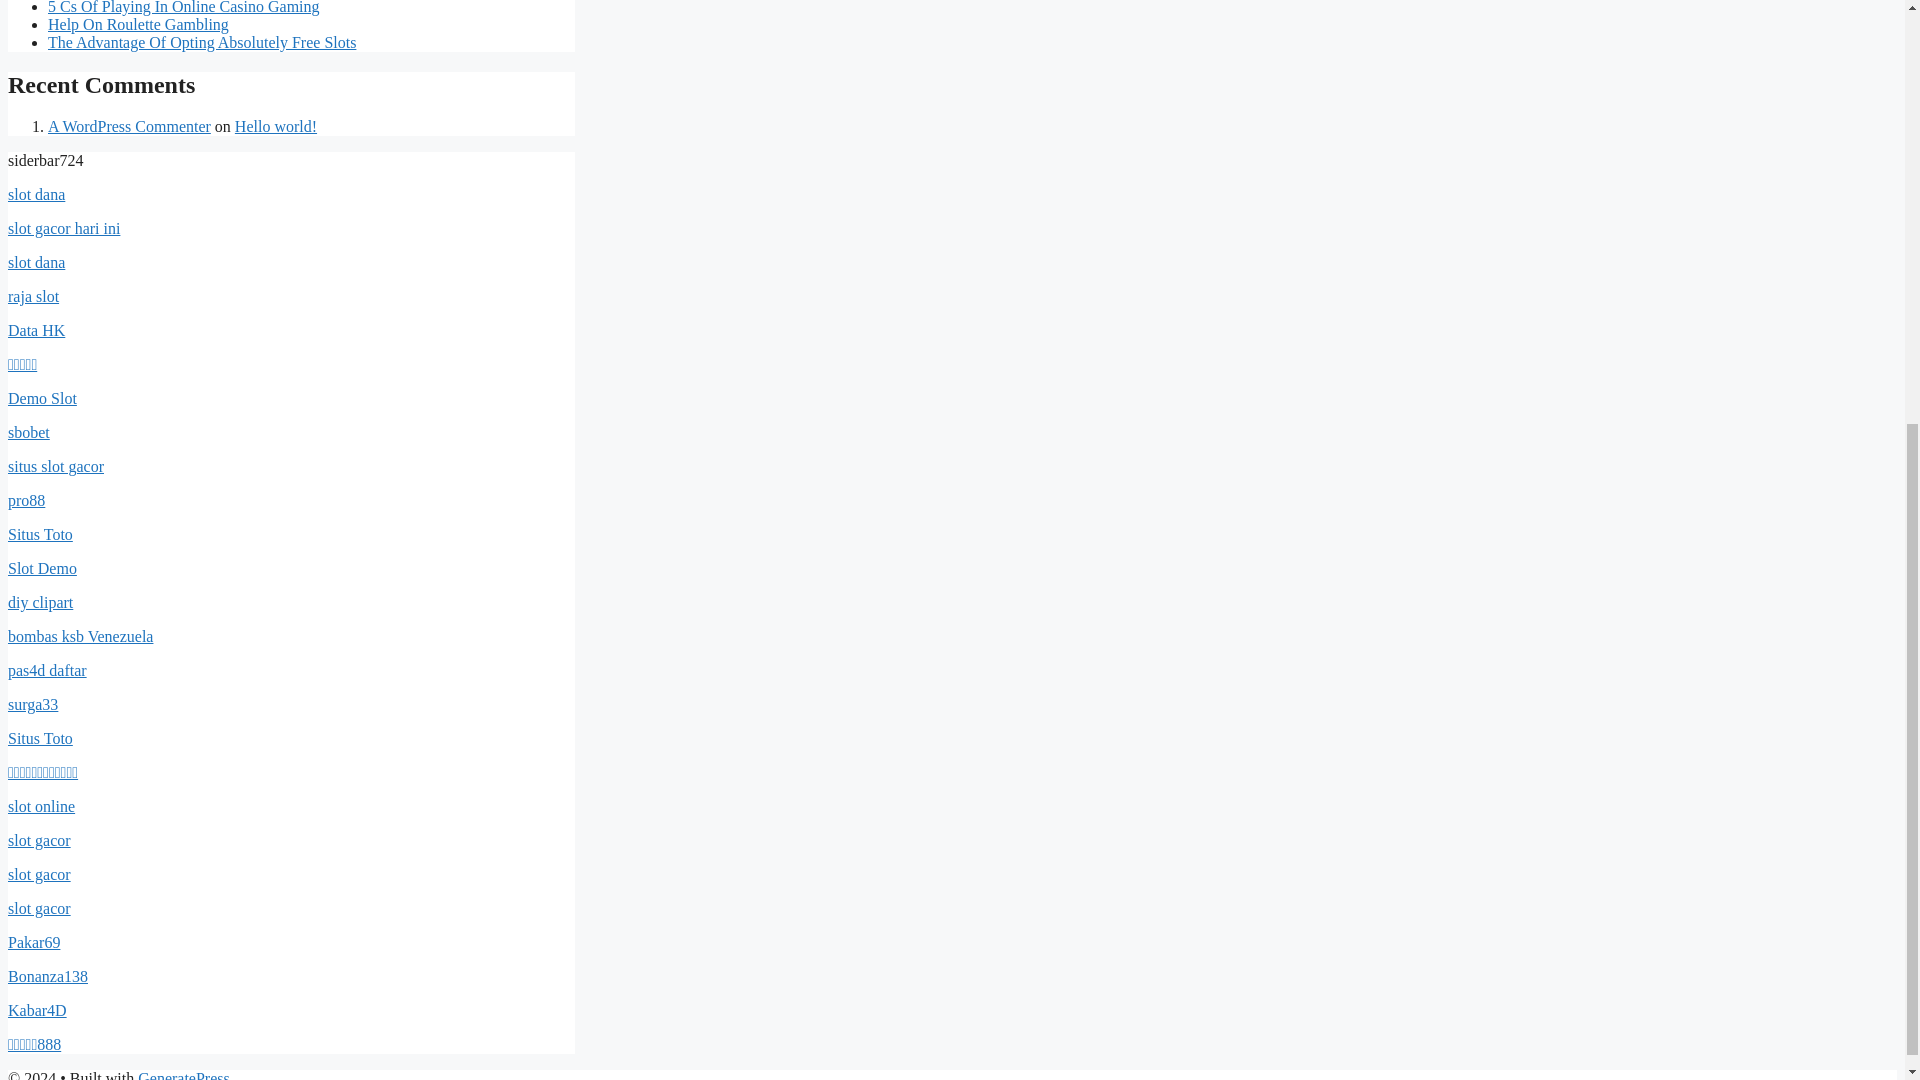  Describe the element at coordinates (36, 262) in the screenshot. I see `slot dana` at that location.